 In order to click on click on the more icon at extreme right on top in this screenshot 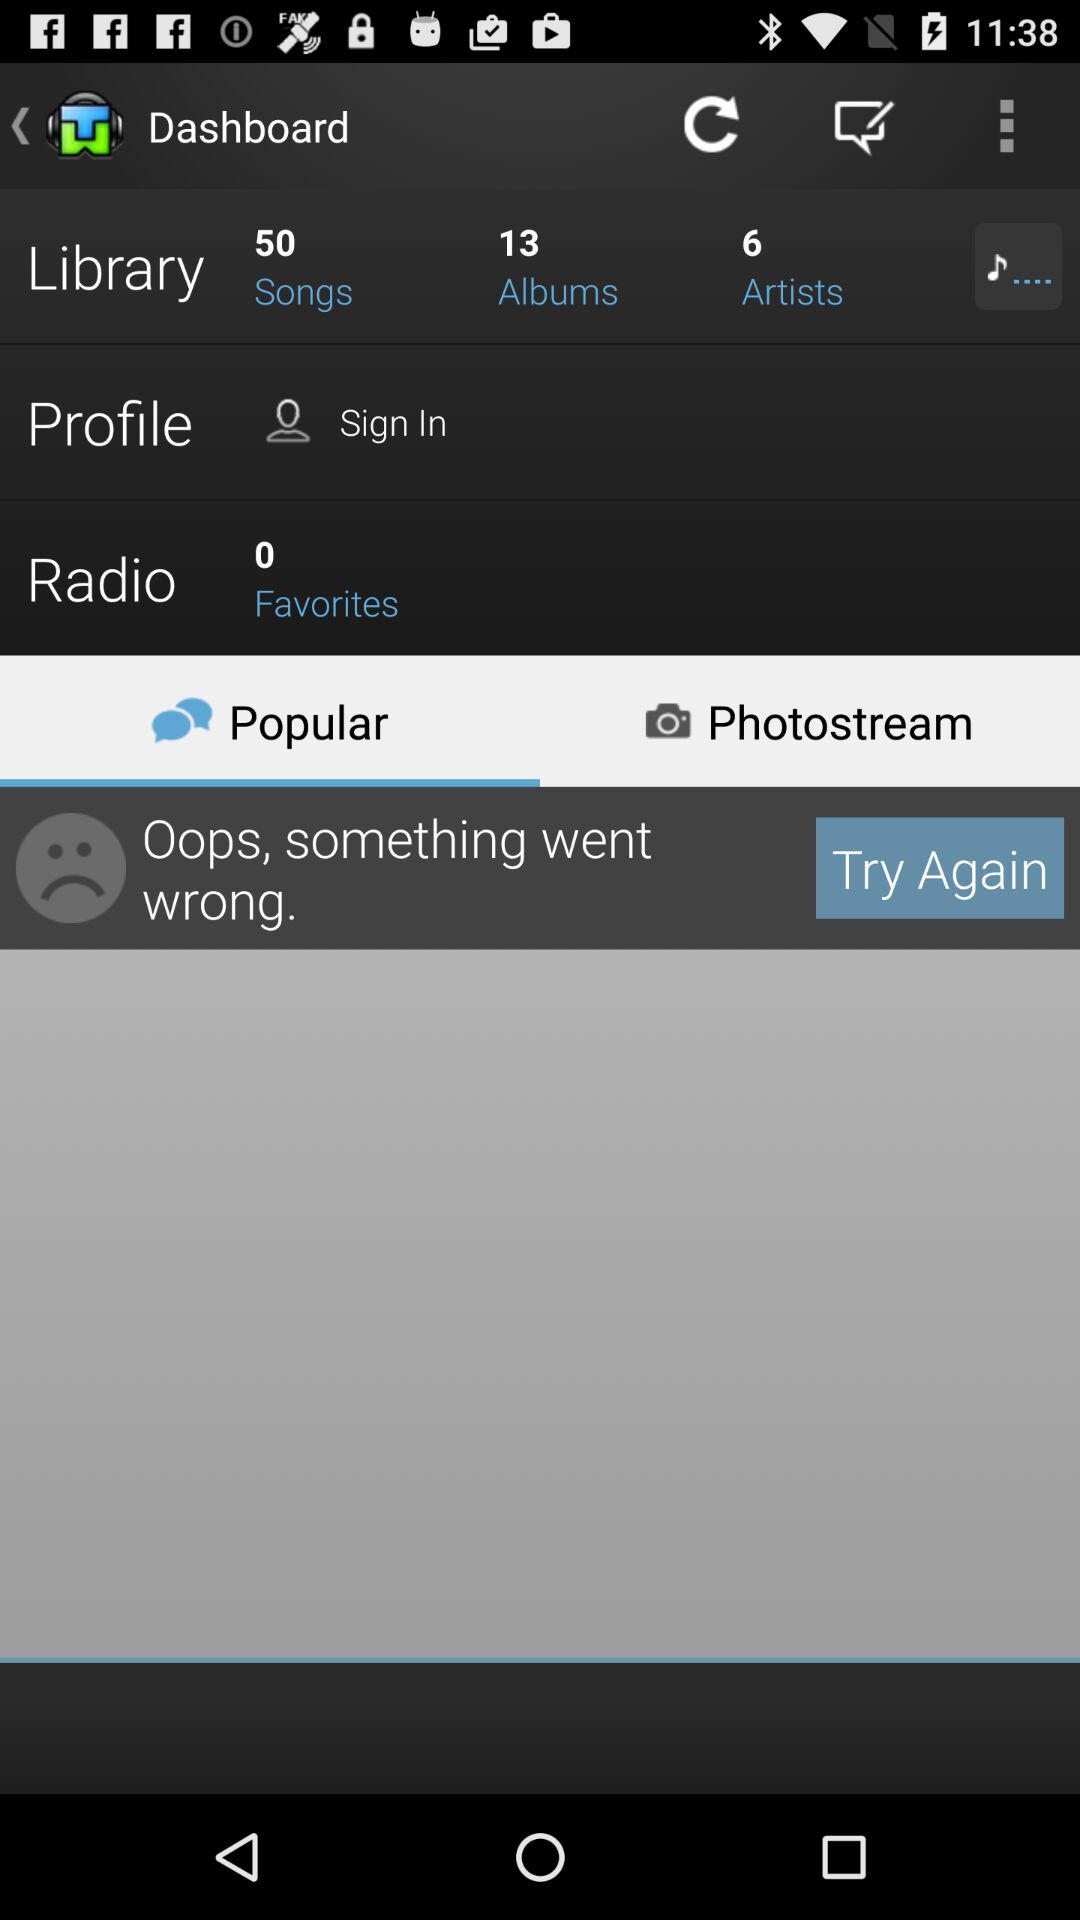, I will do `click(1006, 126)`.